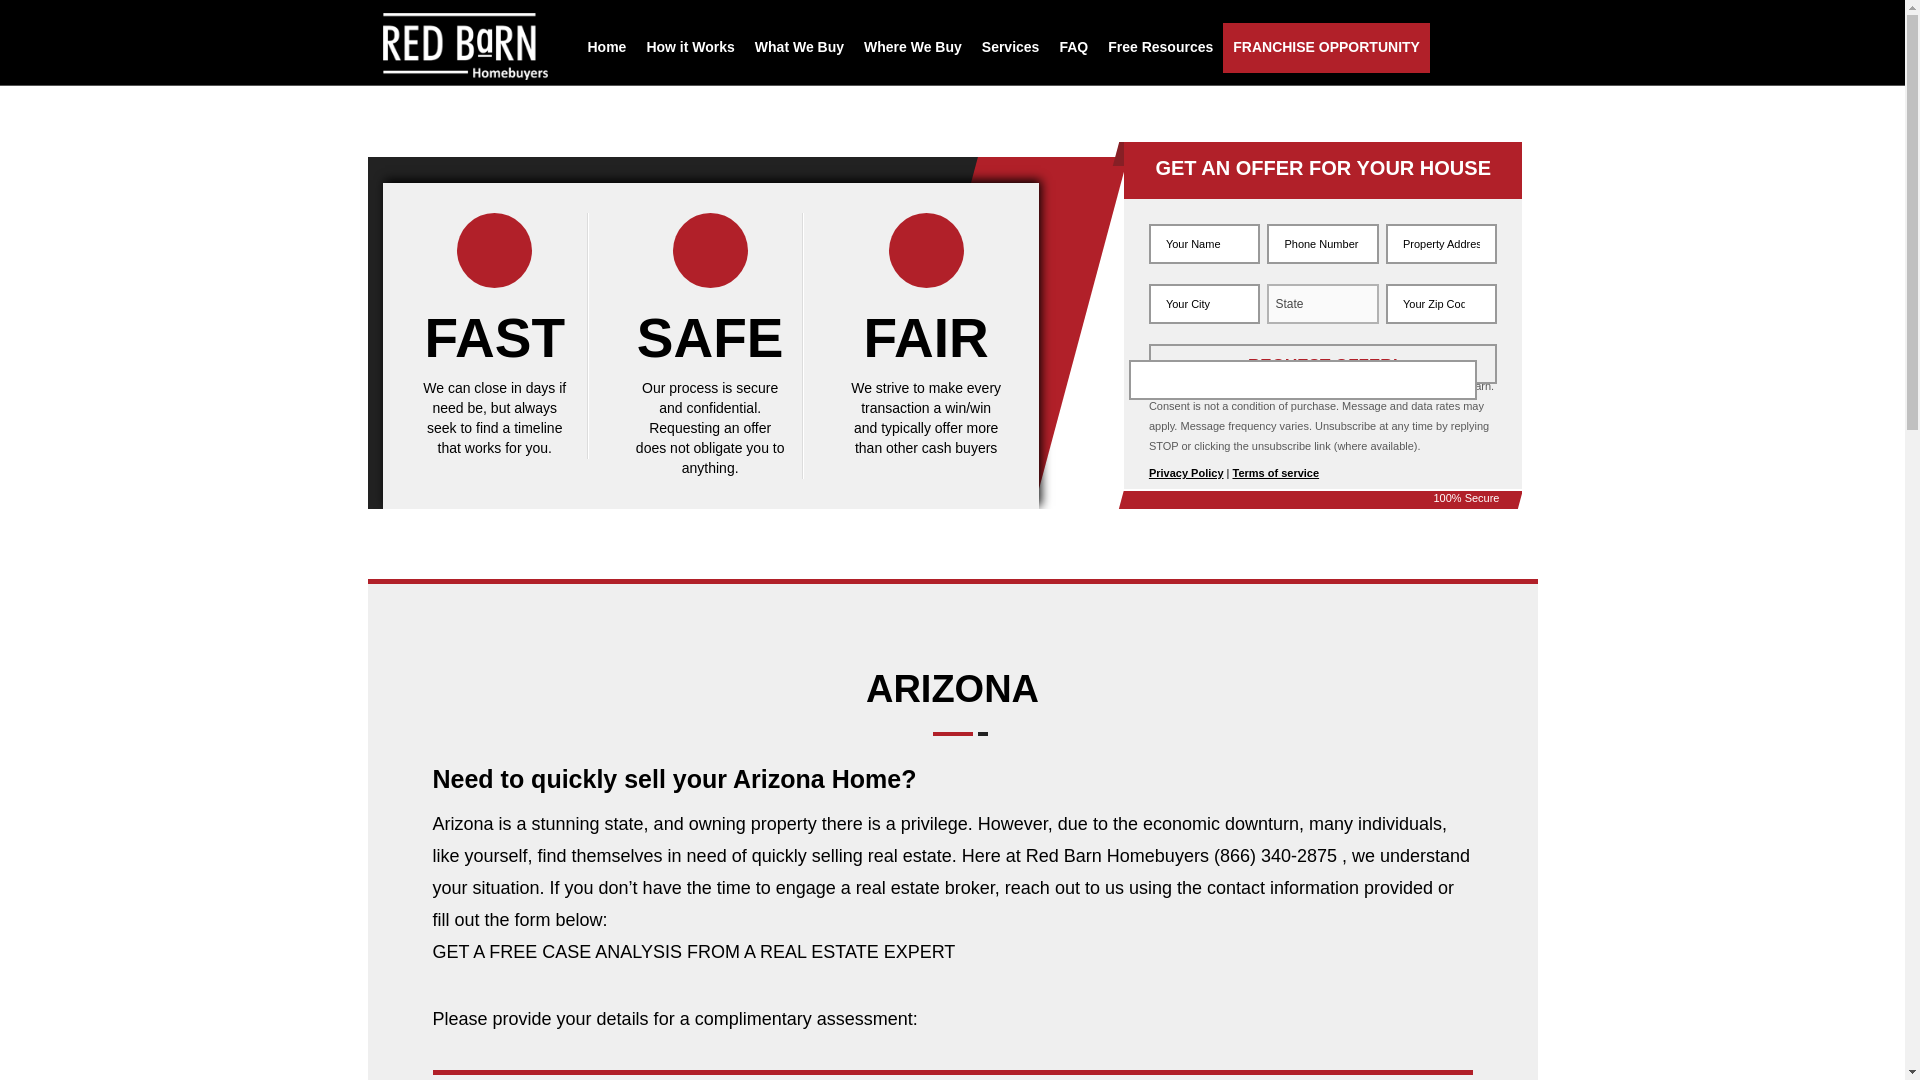  I want to click on Home, so click(607, 48).